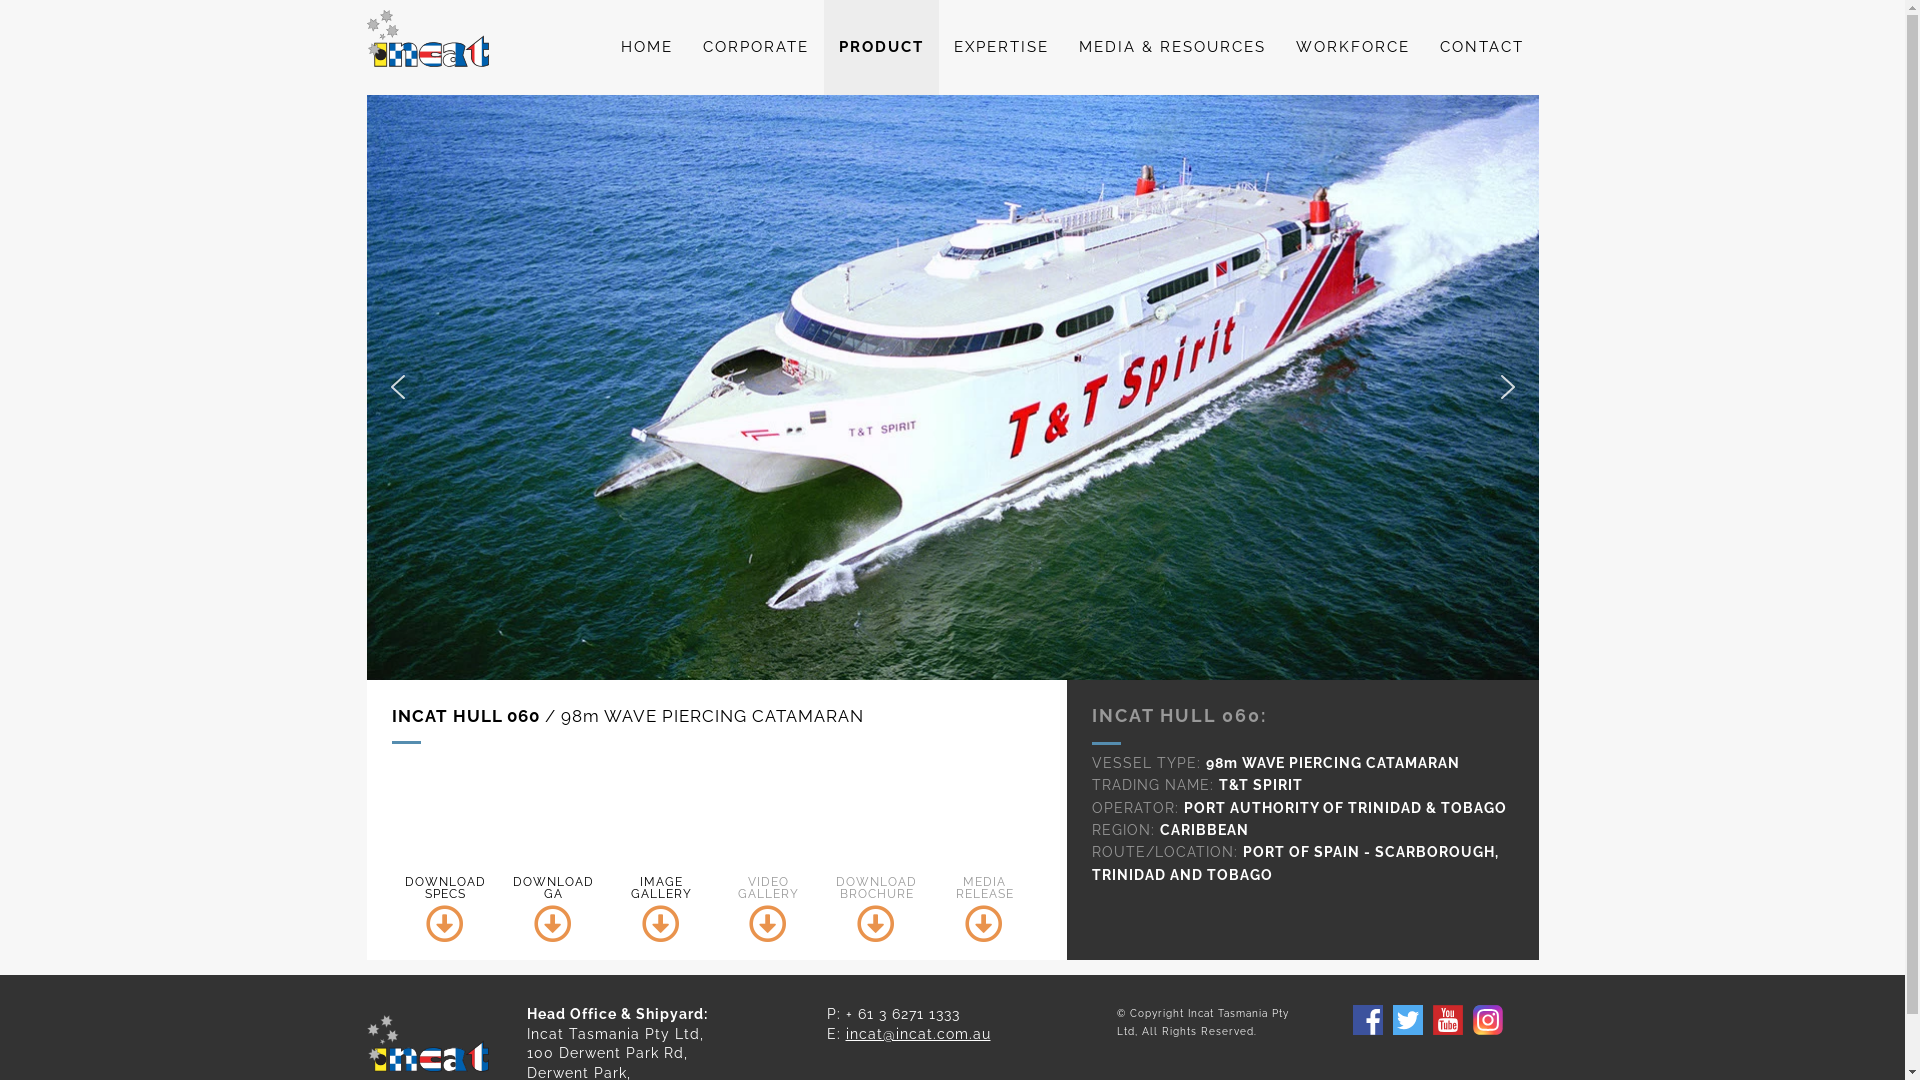 The image size is (1920, 1080). Describe the element at coordinates (647, 48) in the screenshot. I see `HOME` at that location.